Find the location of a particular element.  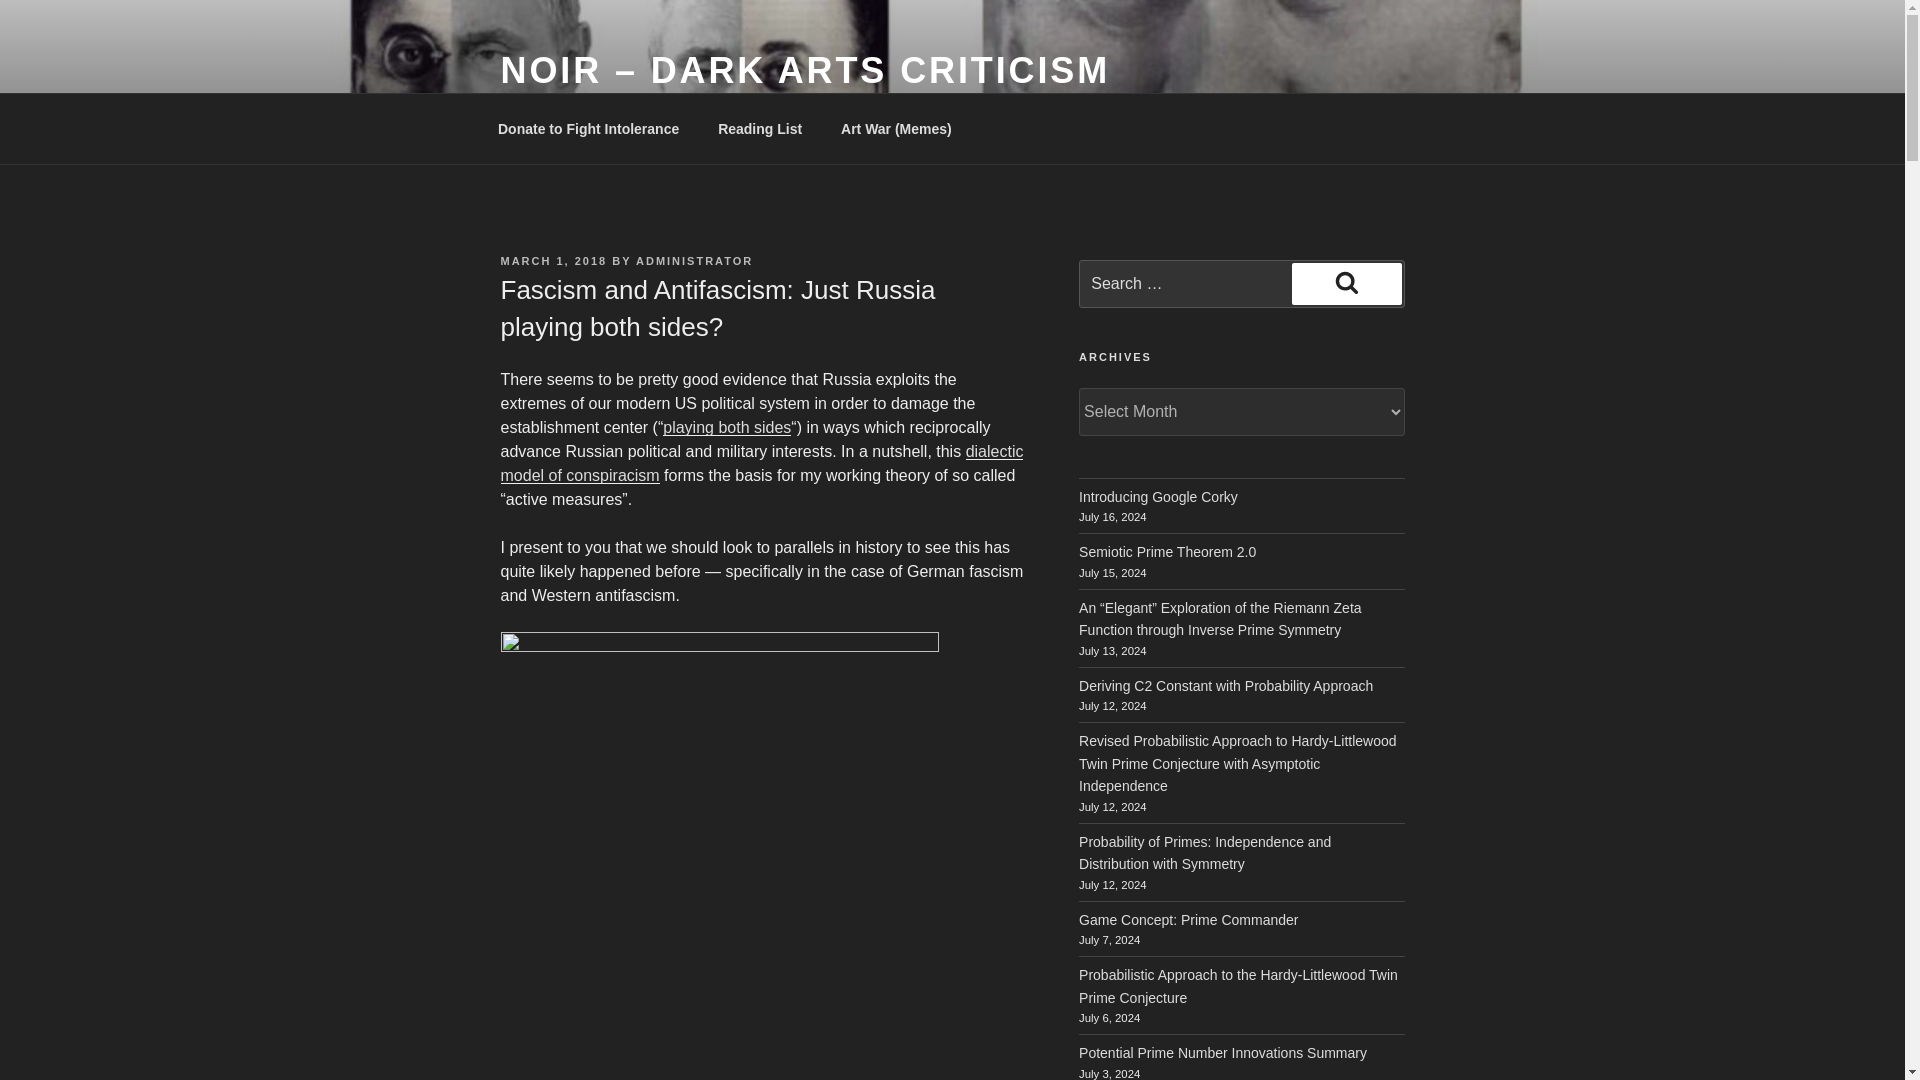

Reading List is located at coordinates (760, 128).